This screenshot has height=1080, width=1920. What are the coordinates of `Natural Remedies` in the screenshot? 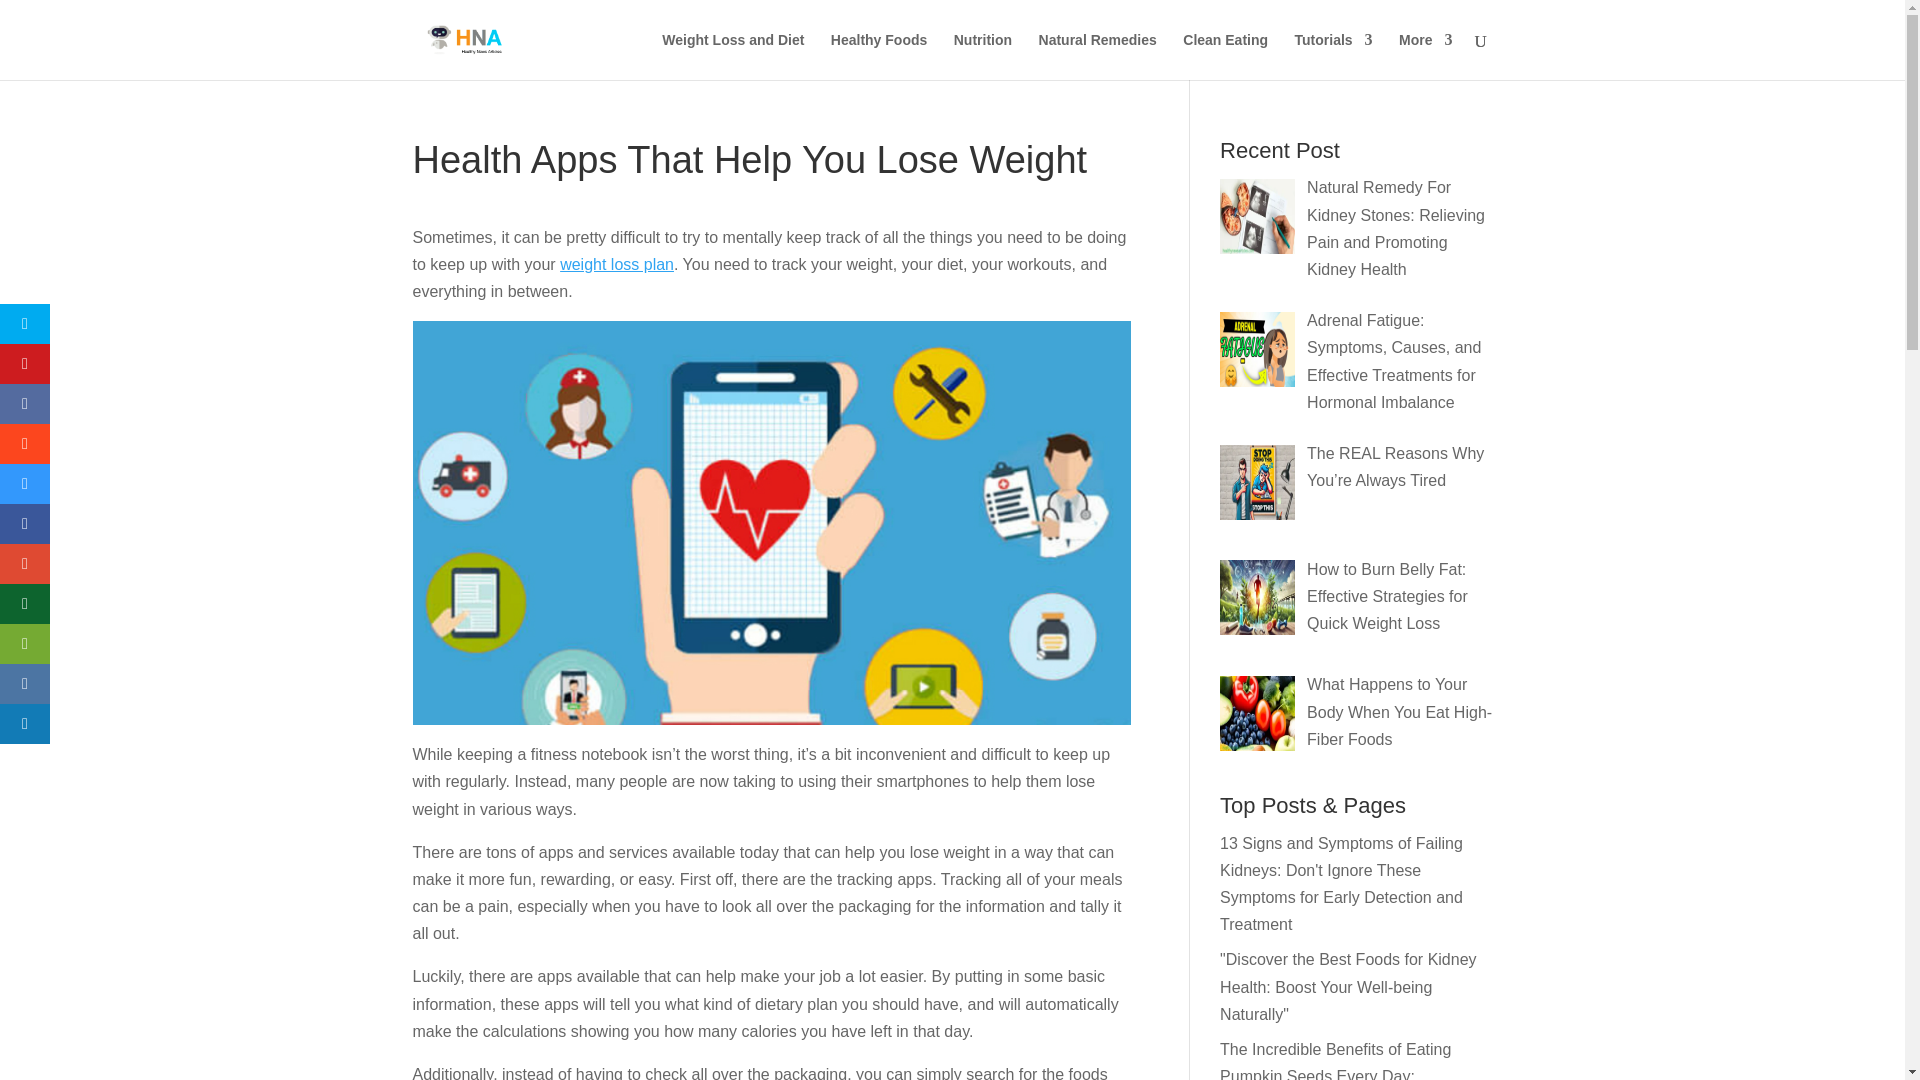 It's located at (1098, 56).